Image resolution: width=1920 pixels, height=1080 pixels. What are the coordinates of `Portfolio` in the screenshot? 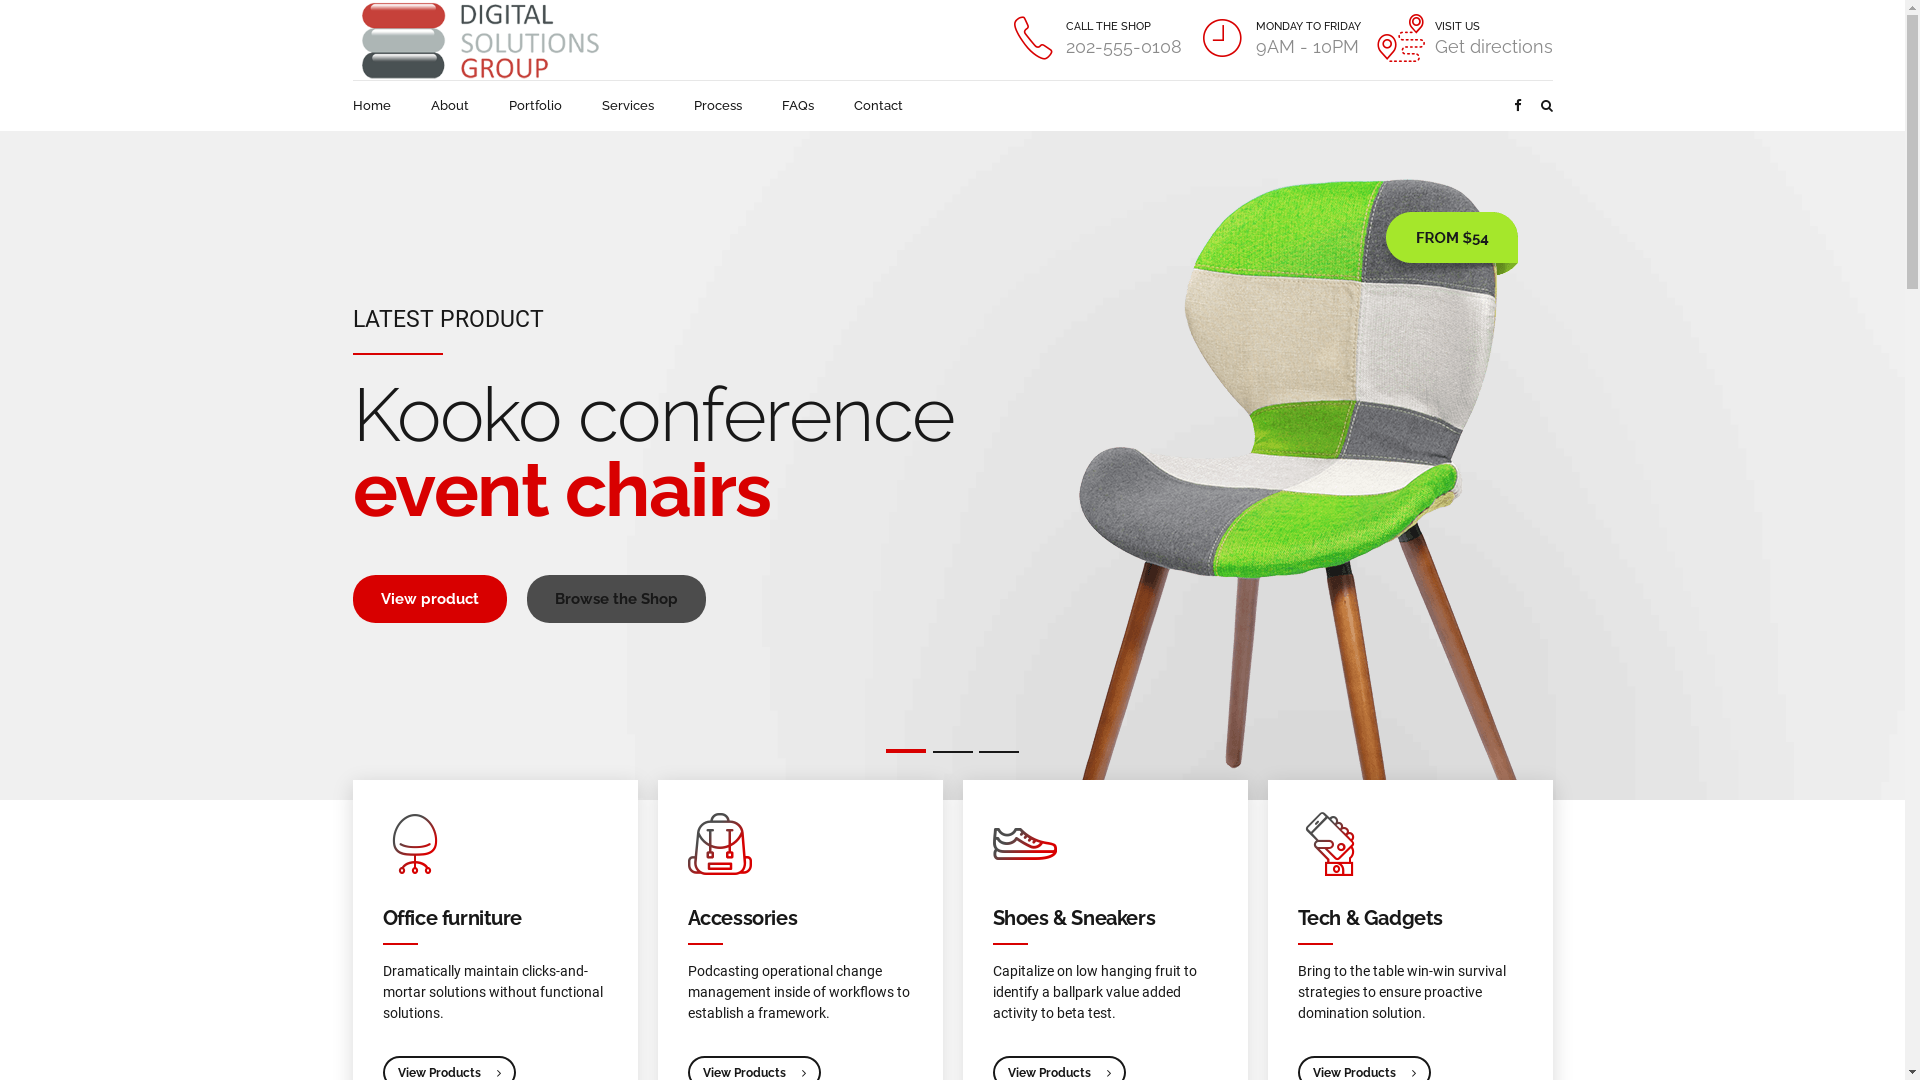 It's located at (376, 810).